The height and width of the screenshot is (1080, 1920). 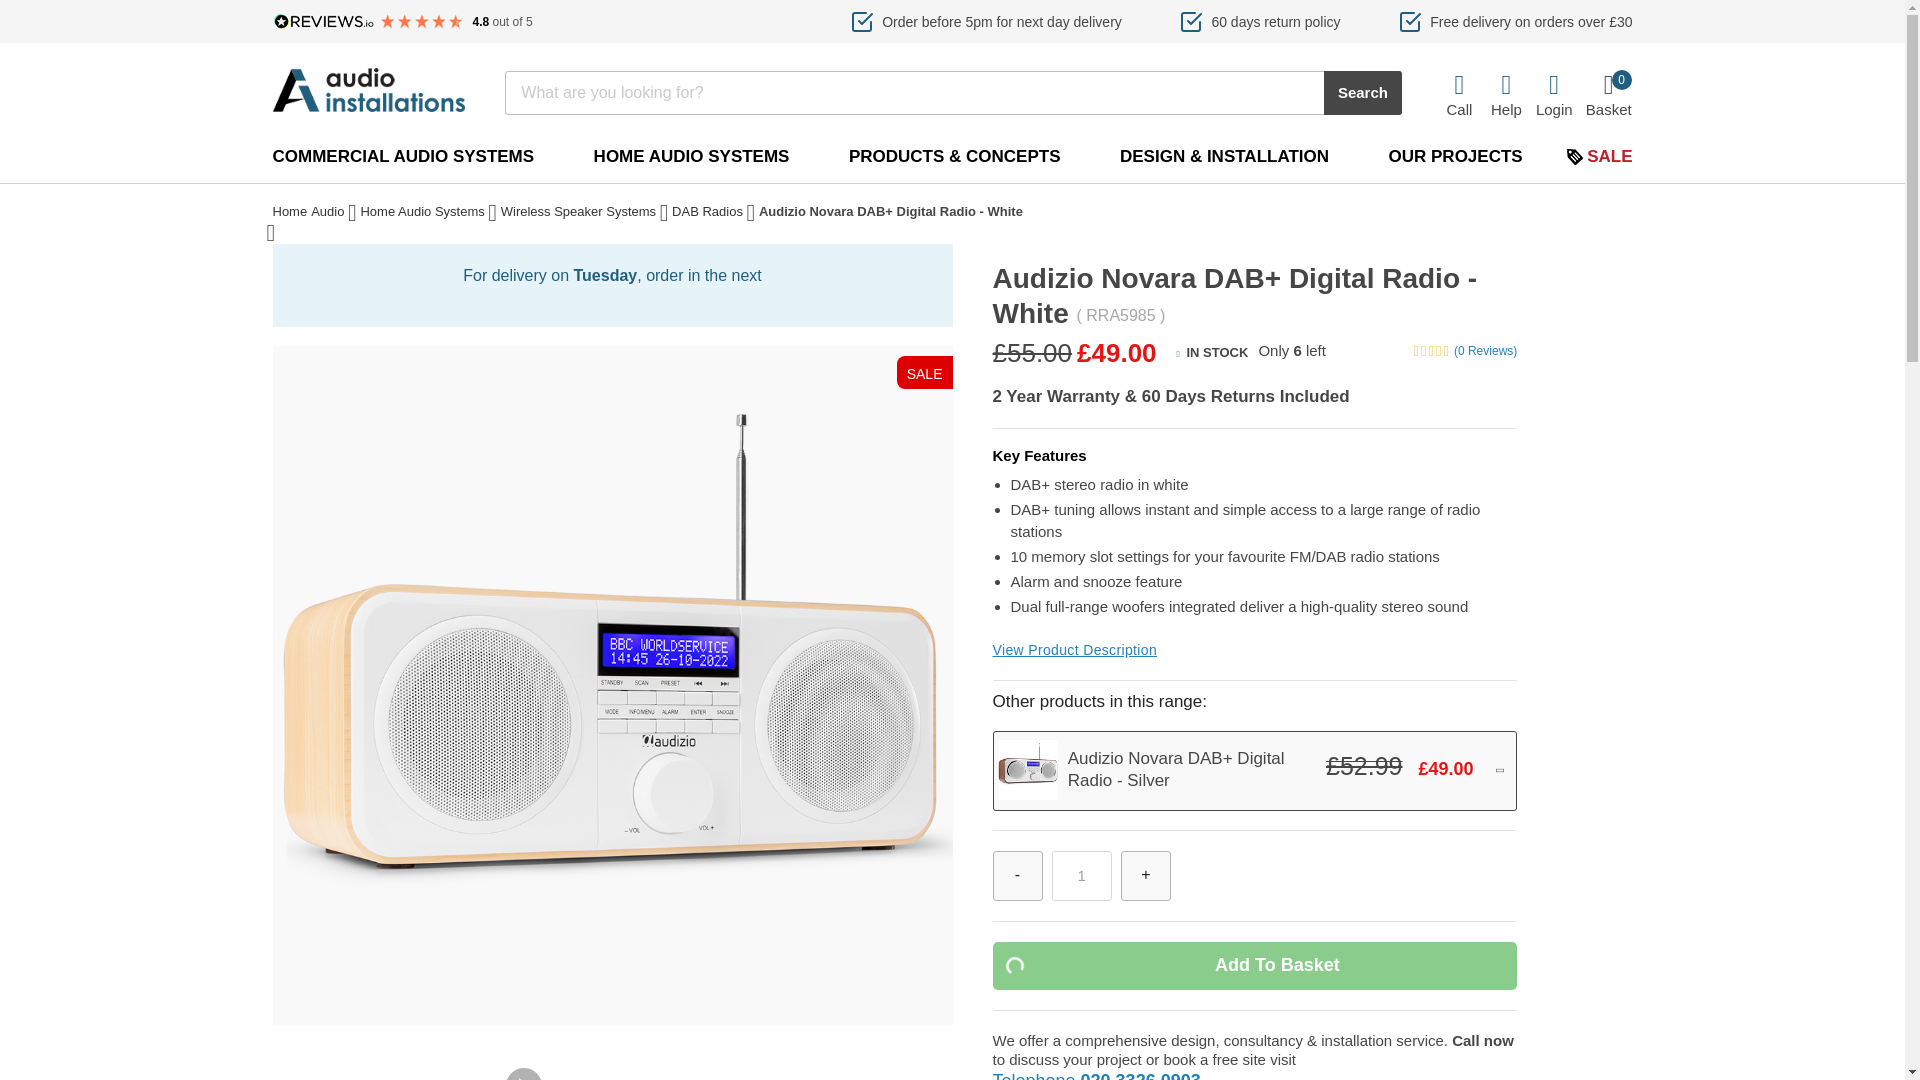 What do you see at coordinates (1074, 650) in the screenshot?
I see `Anchor to full description` at bounding box center [1074, 650].